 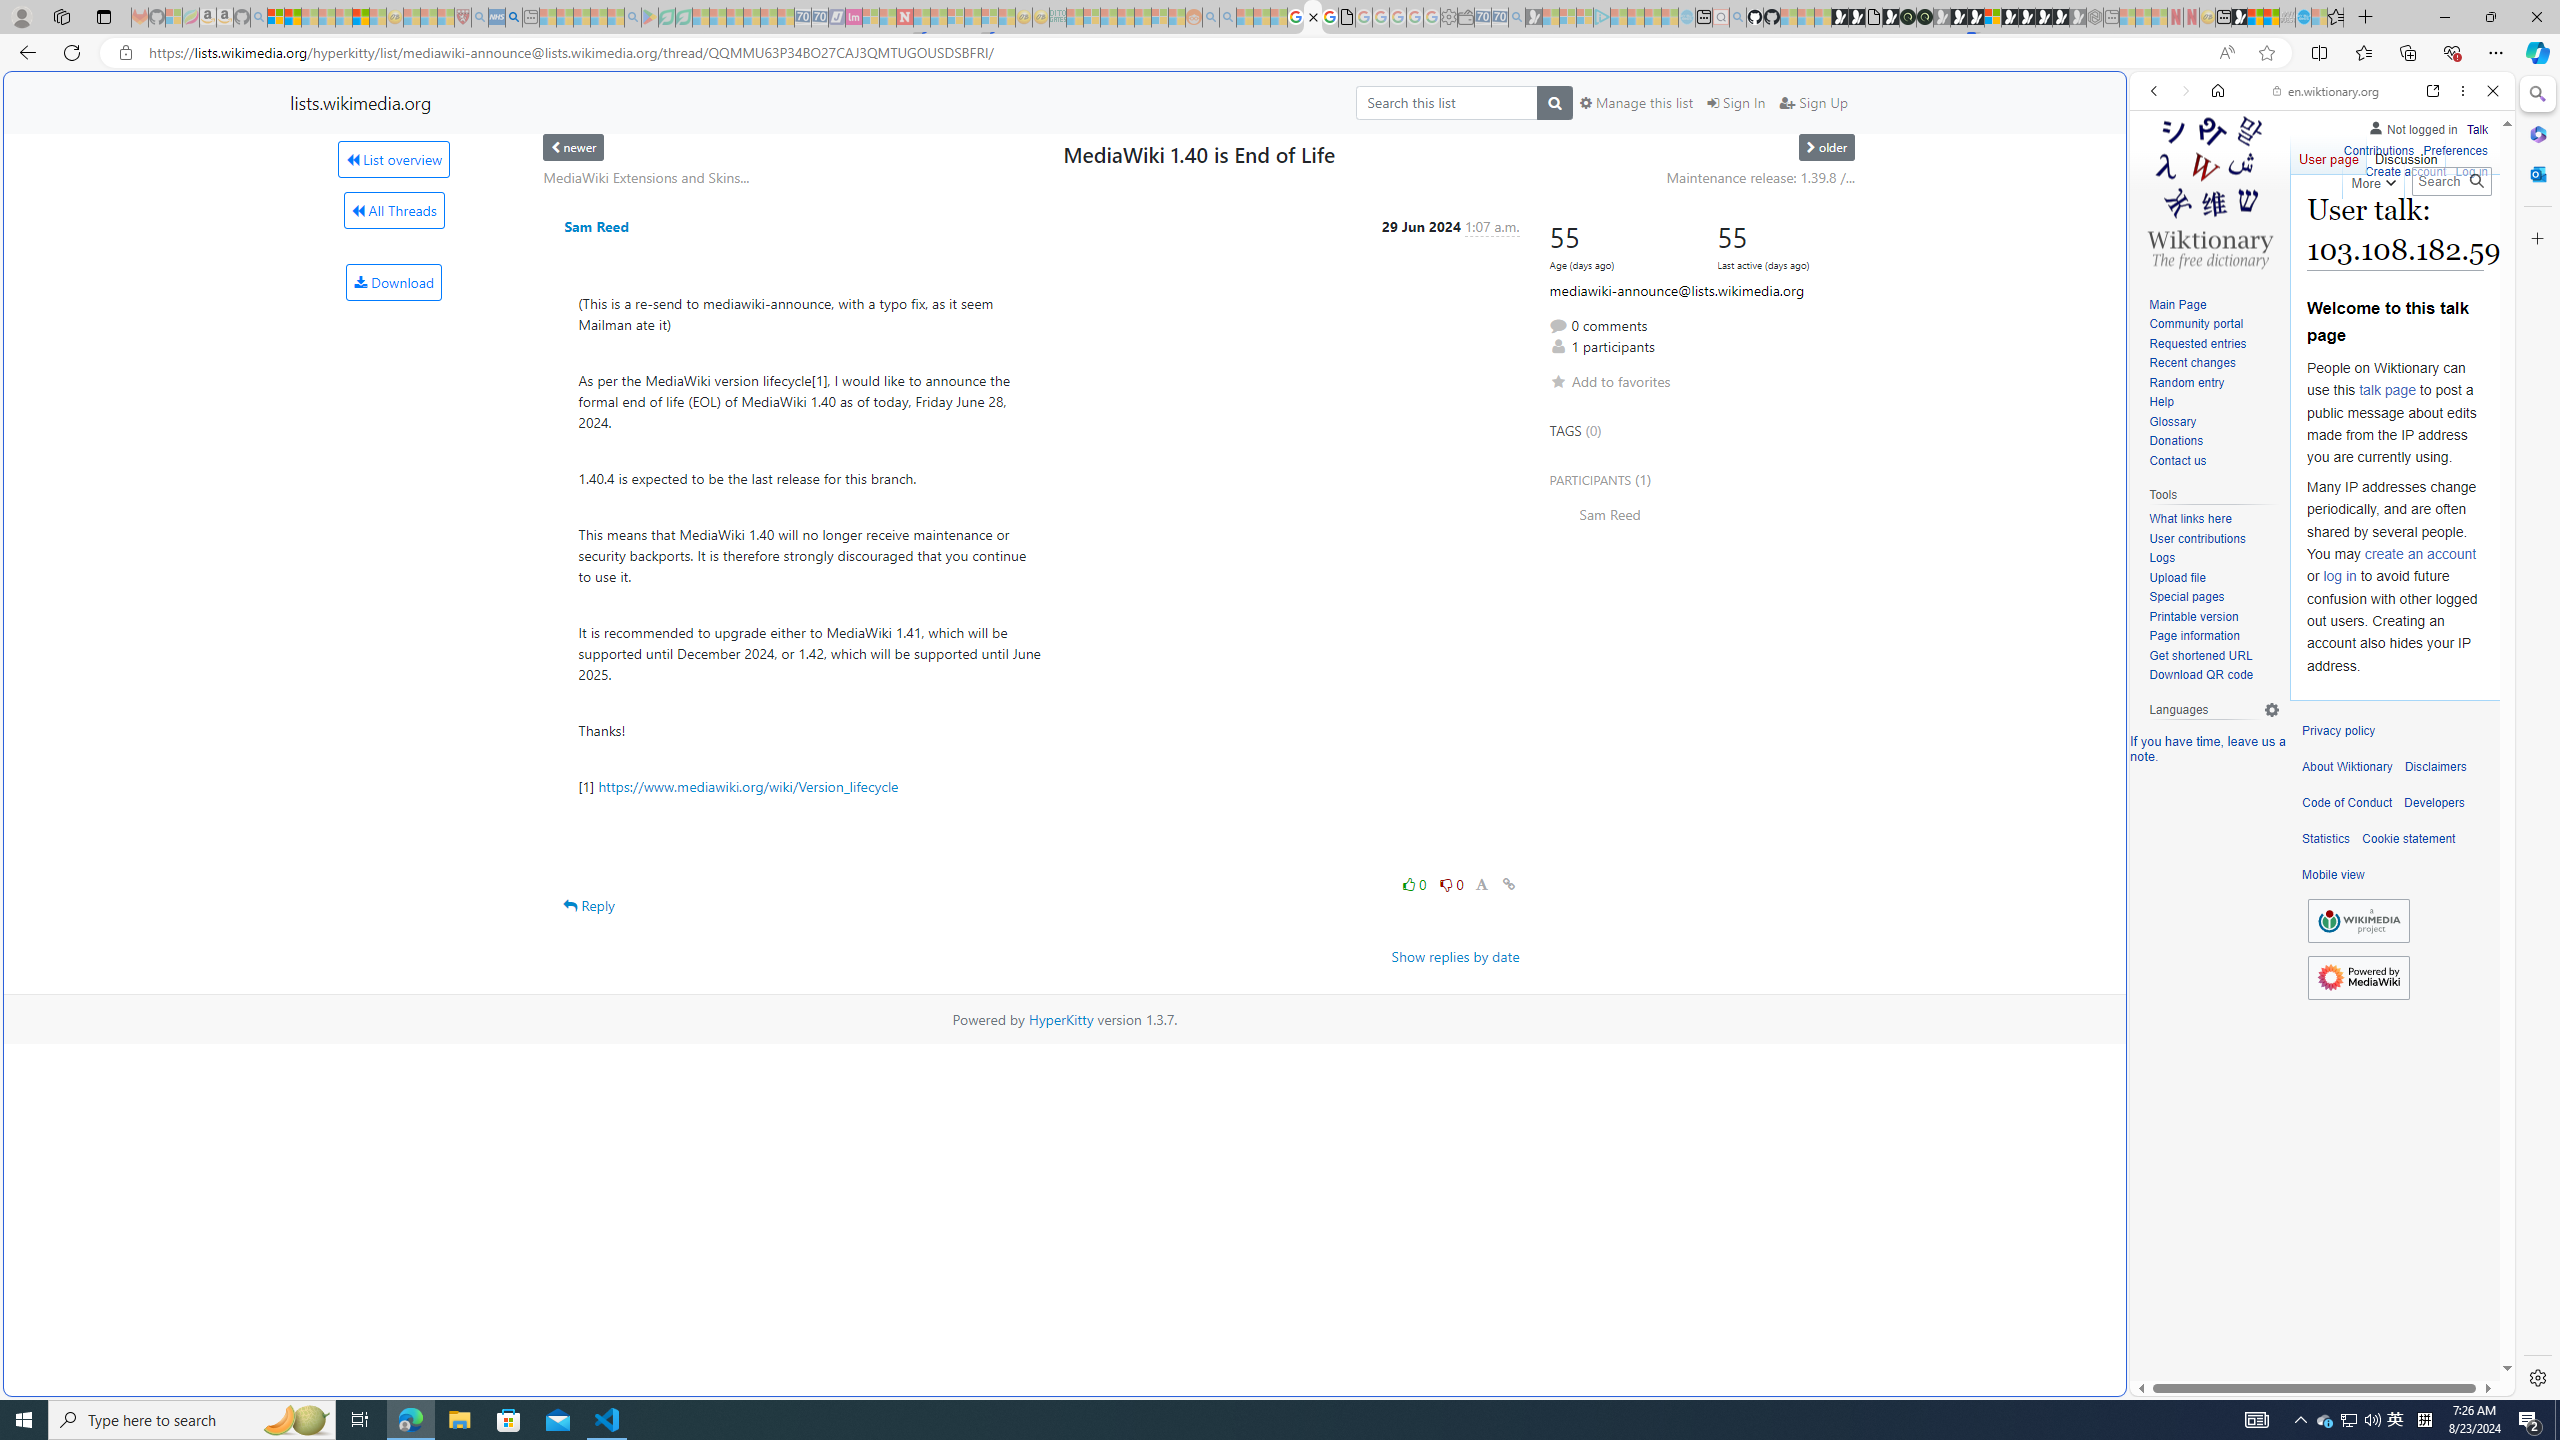 What do you see at coordinates (2347, 803) in the screenshot?
I see `Code of Conduct` at bounding box center [2347, 803].